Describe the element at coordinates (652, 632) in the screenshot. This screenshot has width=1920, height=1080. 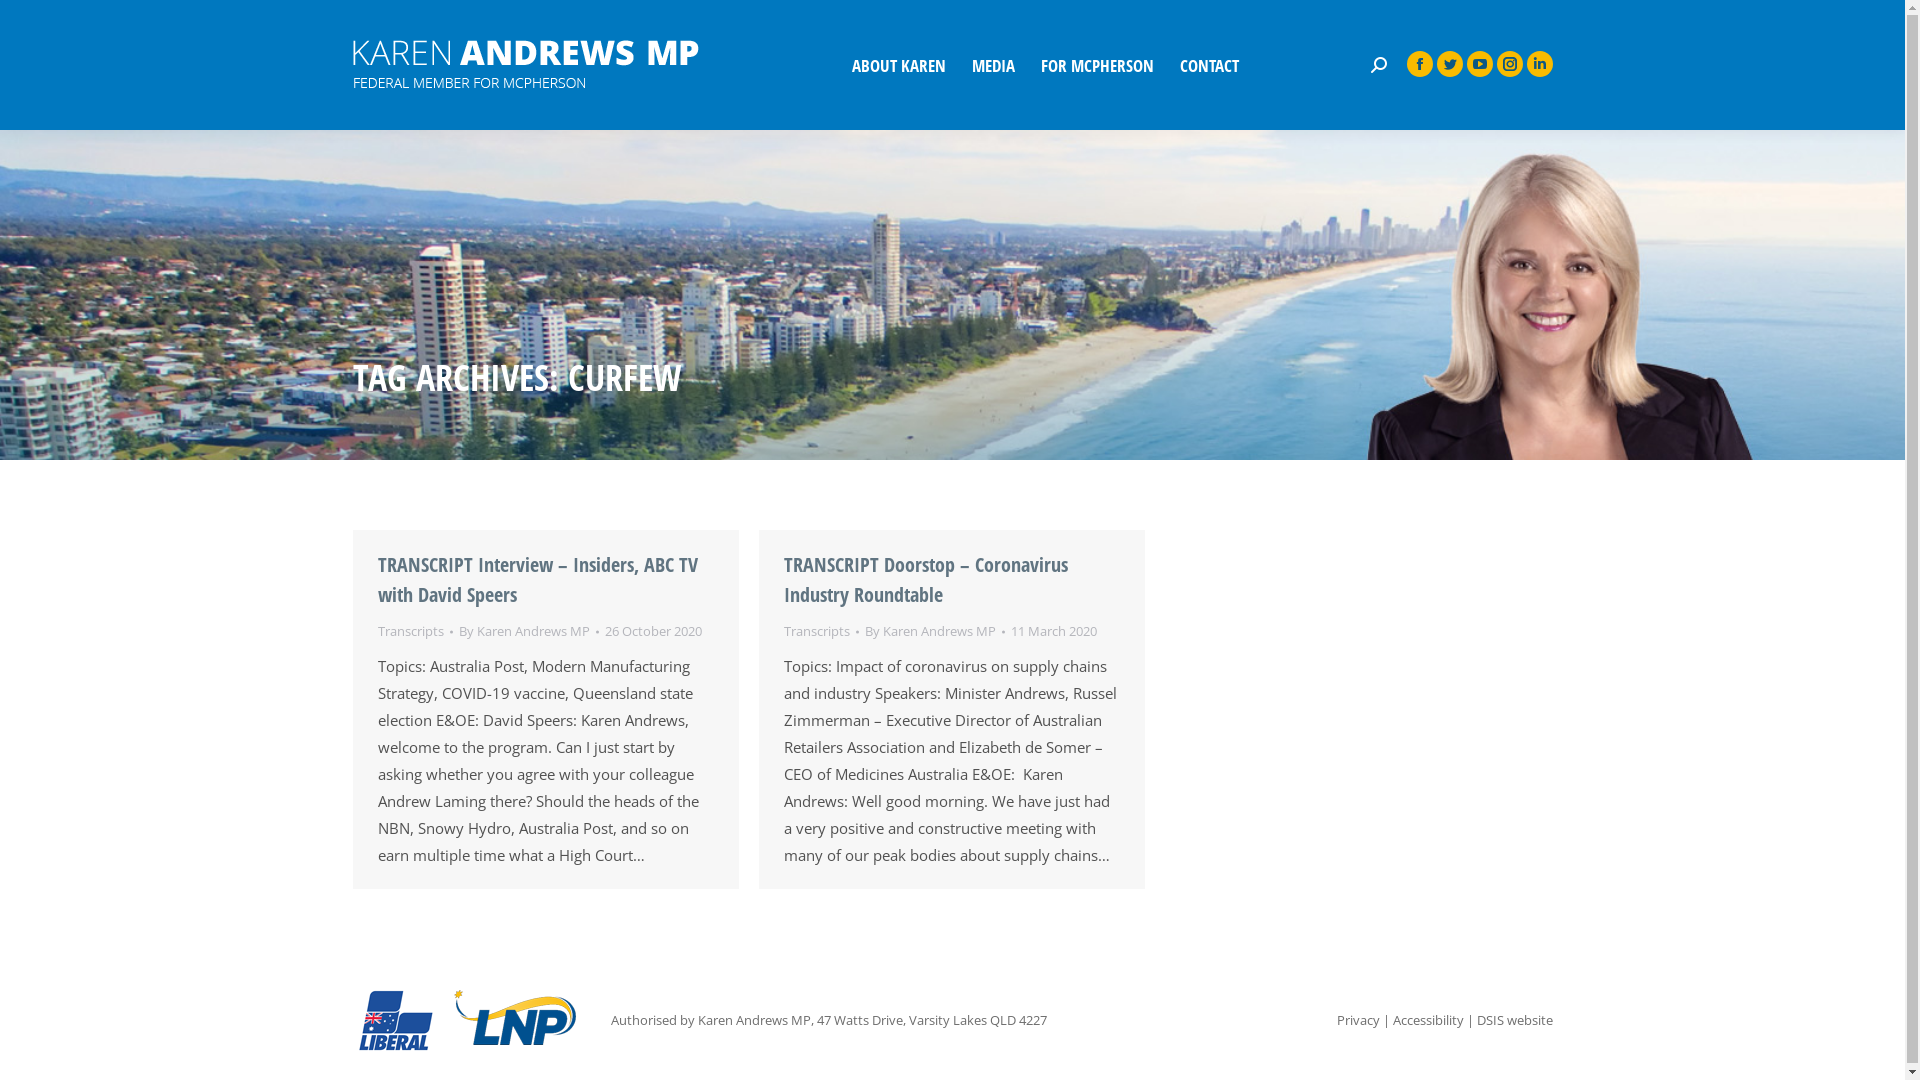
I see `26 October 2020` at that location.